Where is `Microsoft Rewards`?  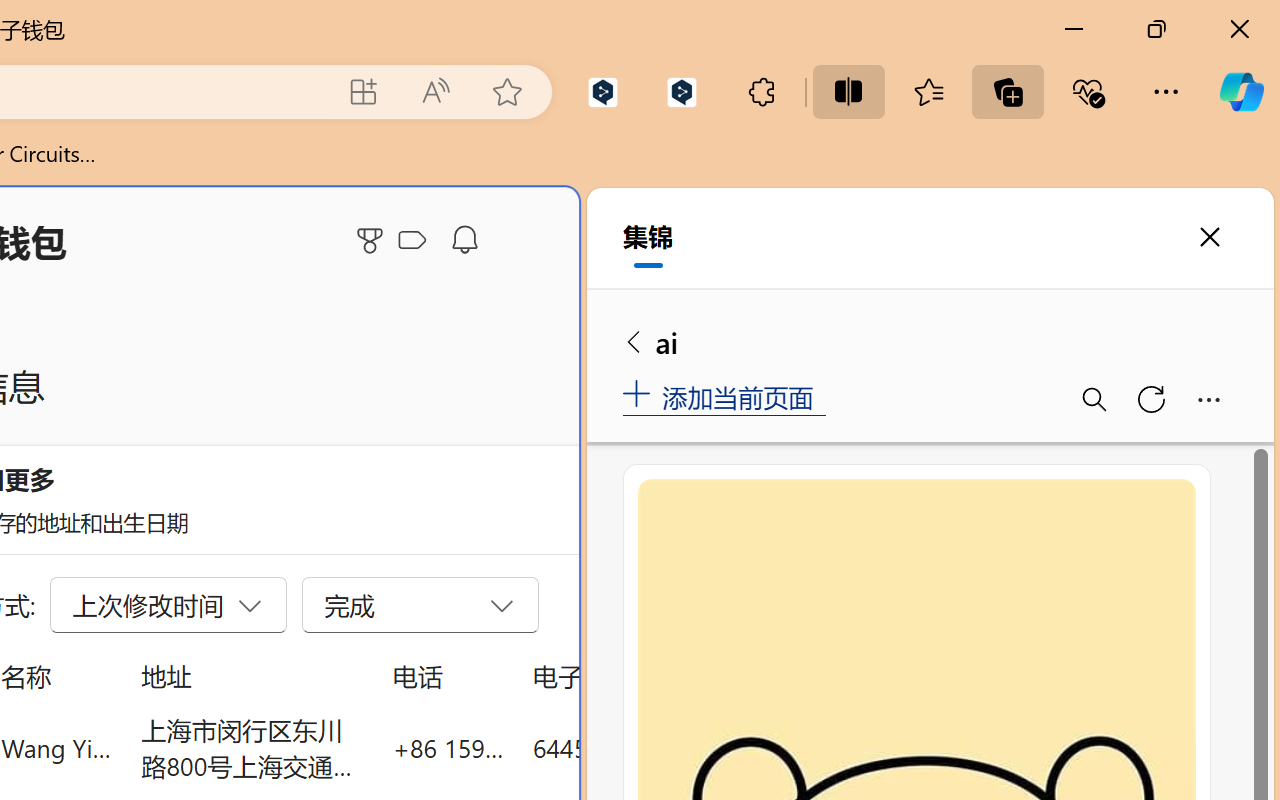
Microsoft Rewards is located at coordinates (373, 240).